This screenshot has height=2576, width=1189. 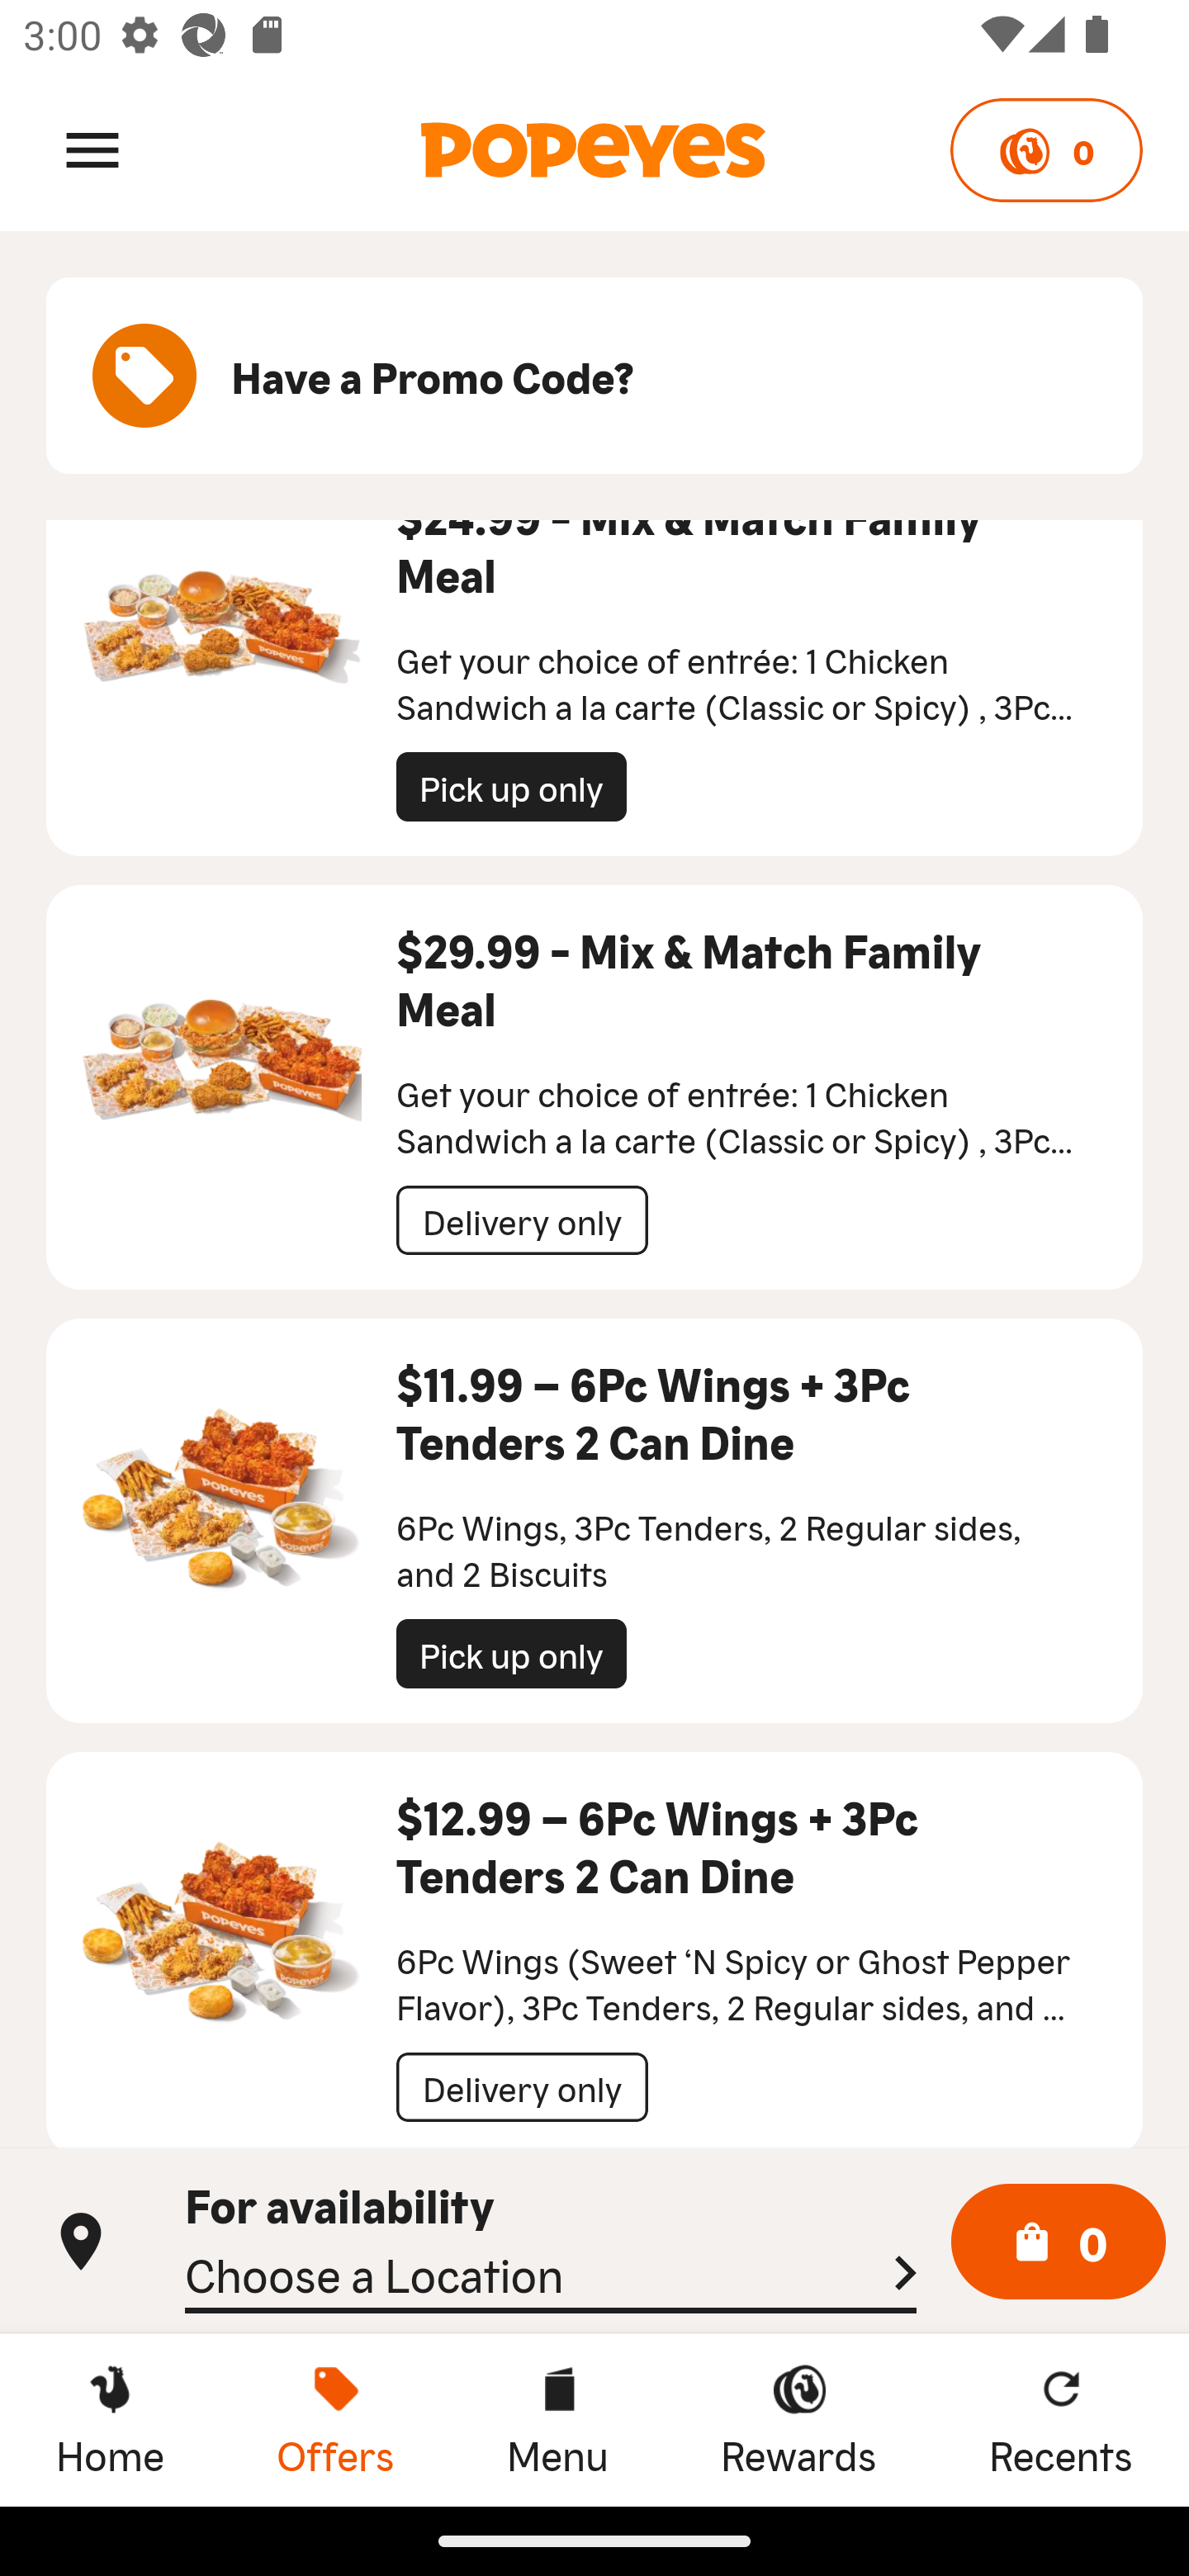 What do you see at coordinates (1059, 2242) in the screenshot?
I see `0 Cart total  0` at bounding box center [1059, 2242].